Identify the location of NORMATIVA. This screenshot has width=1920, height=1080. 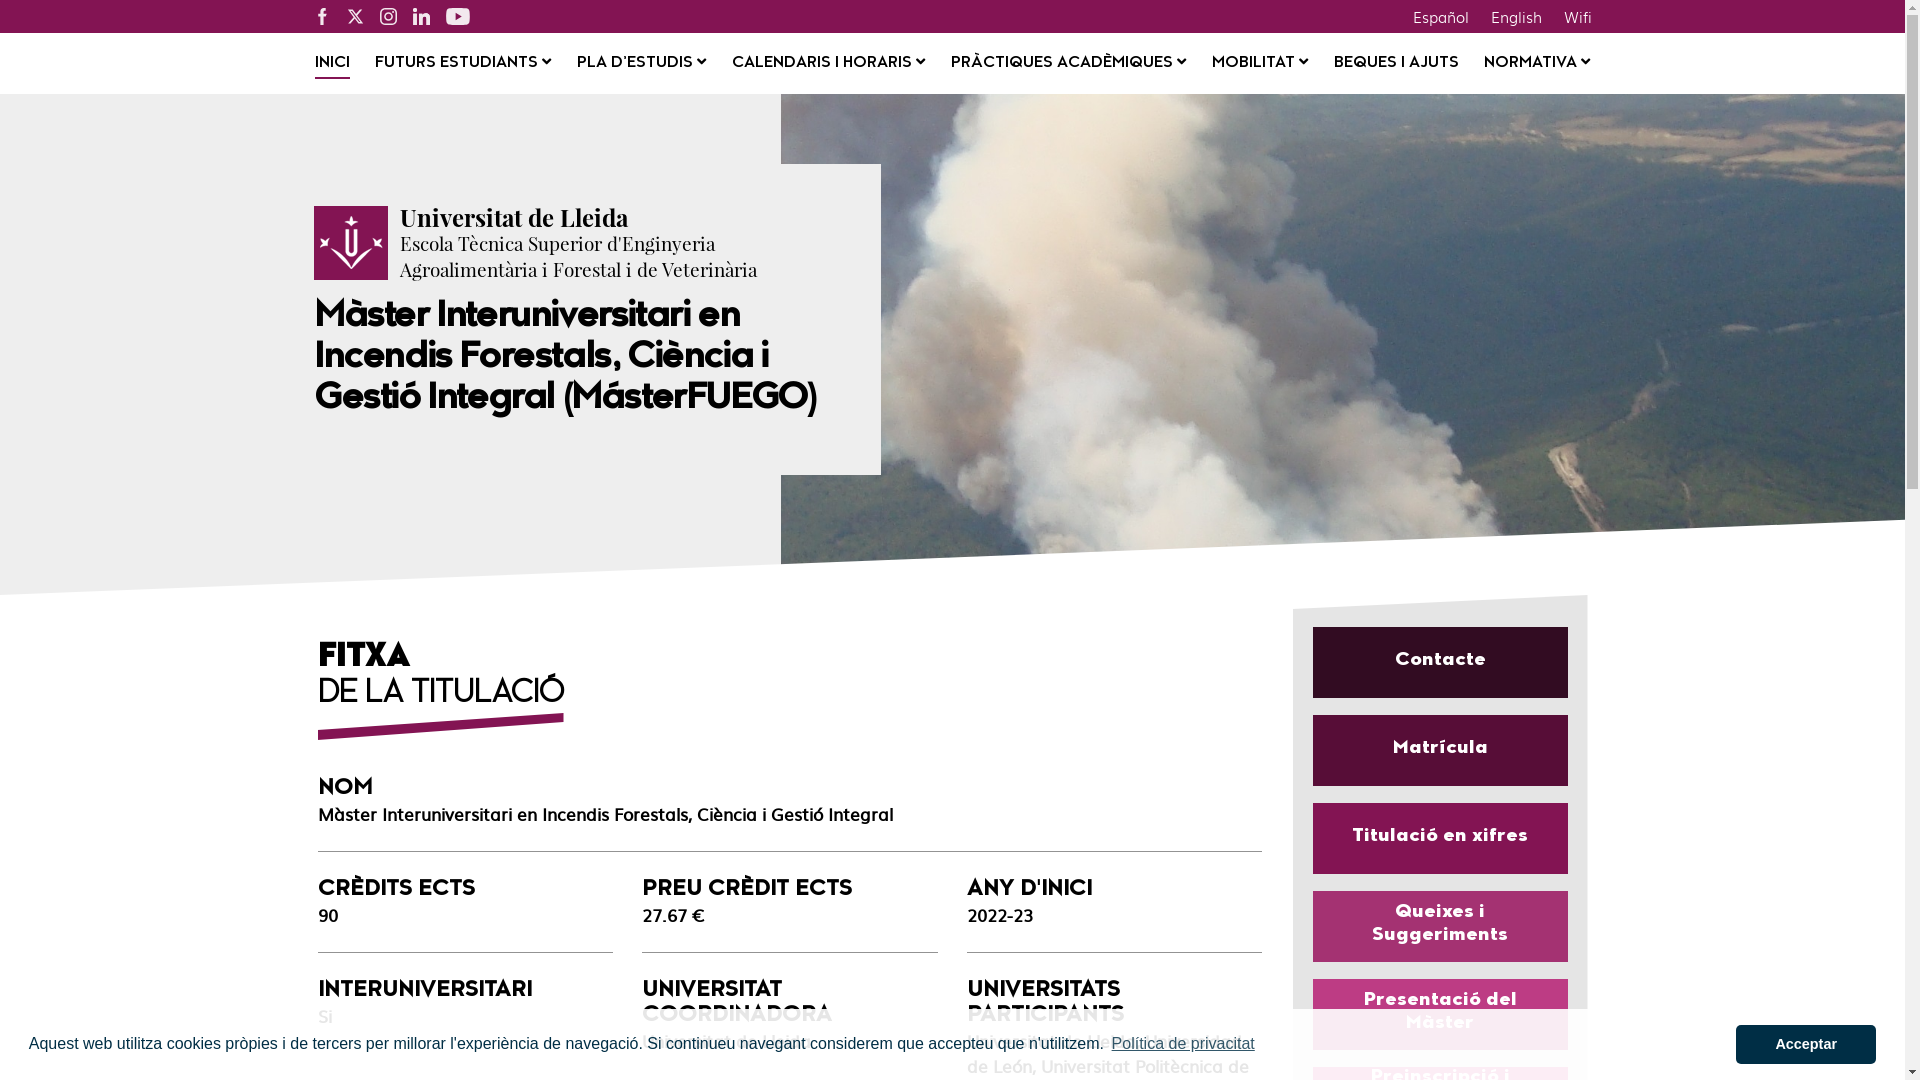
(1537, 64).